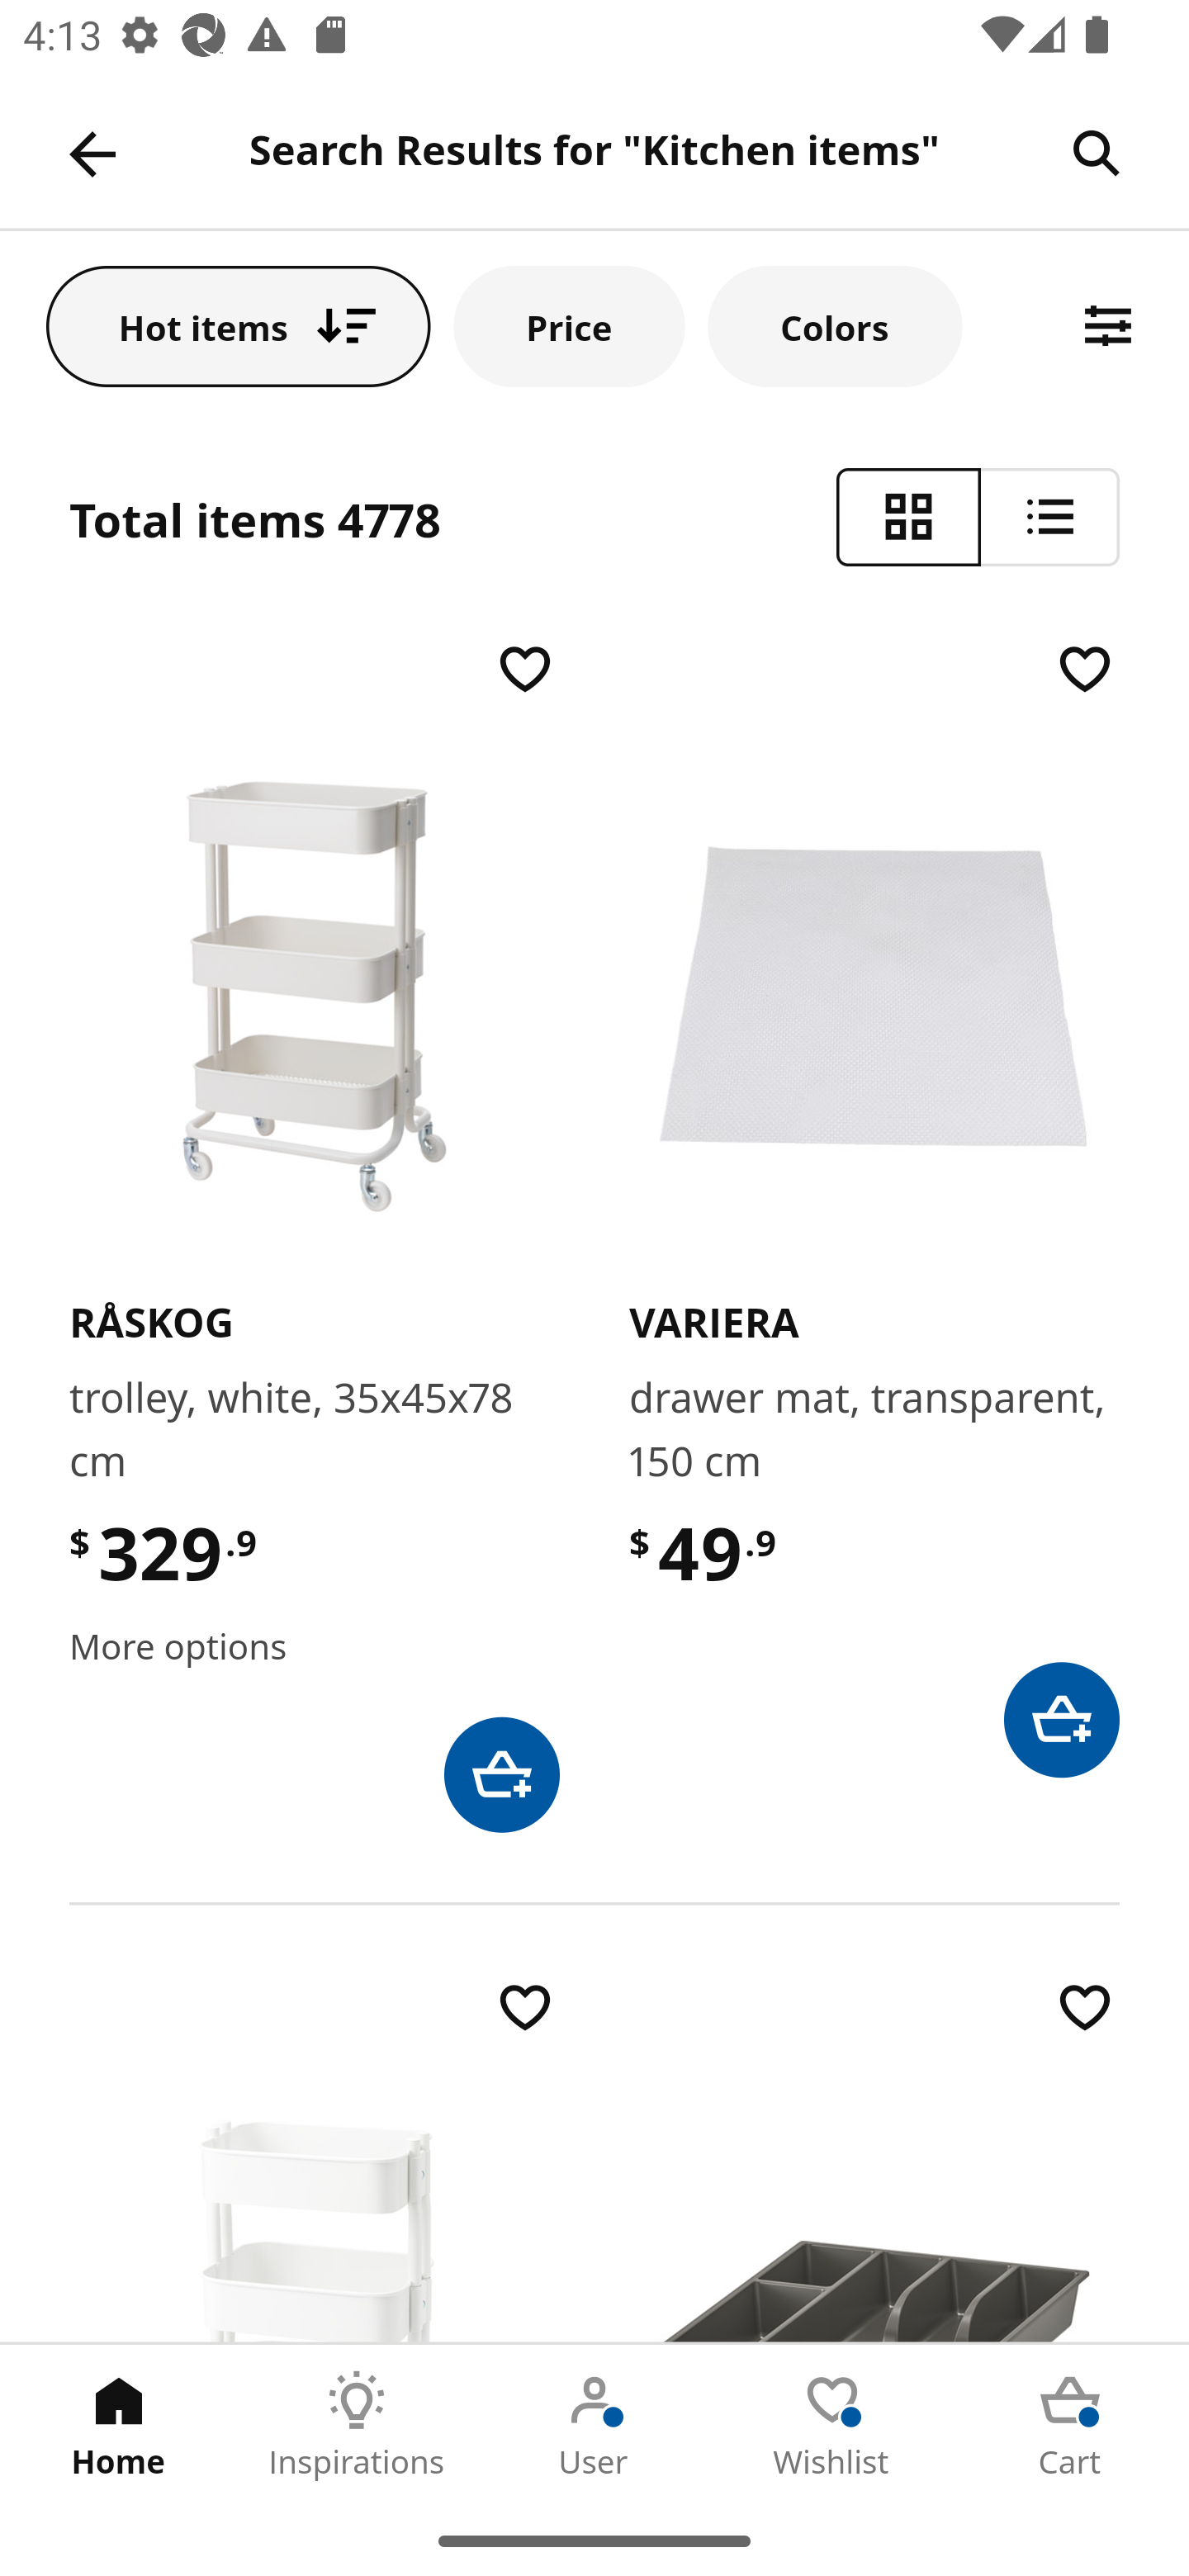  Describe the element at coordinates (119, 2425) in the screenshot. I see `Home
Tab 1 of 5` at that location.